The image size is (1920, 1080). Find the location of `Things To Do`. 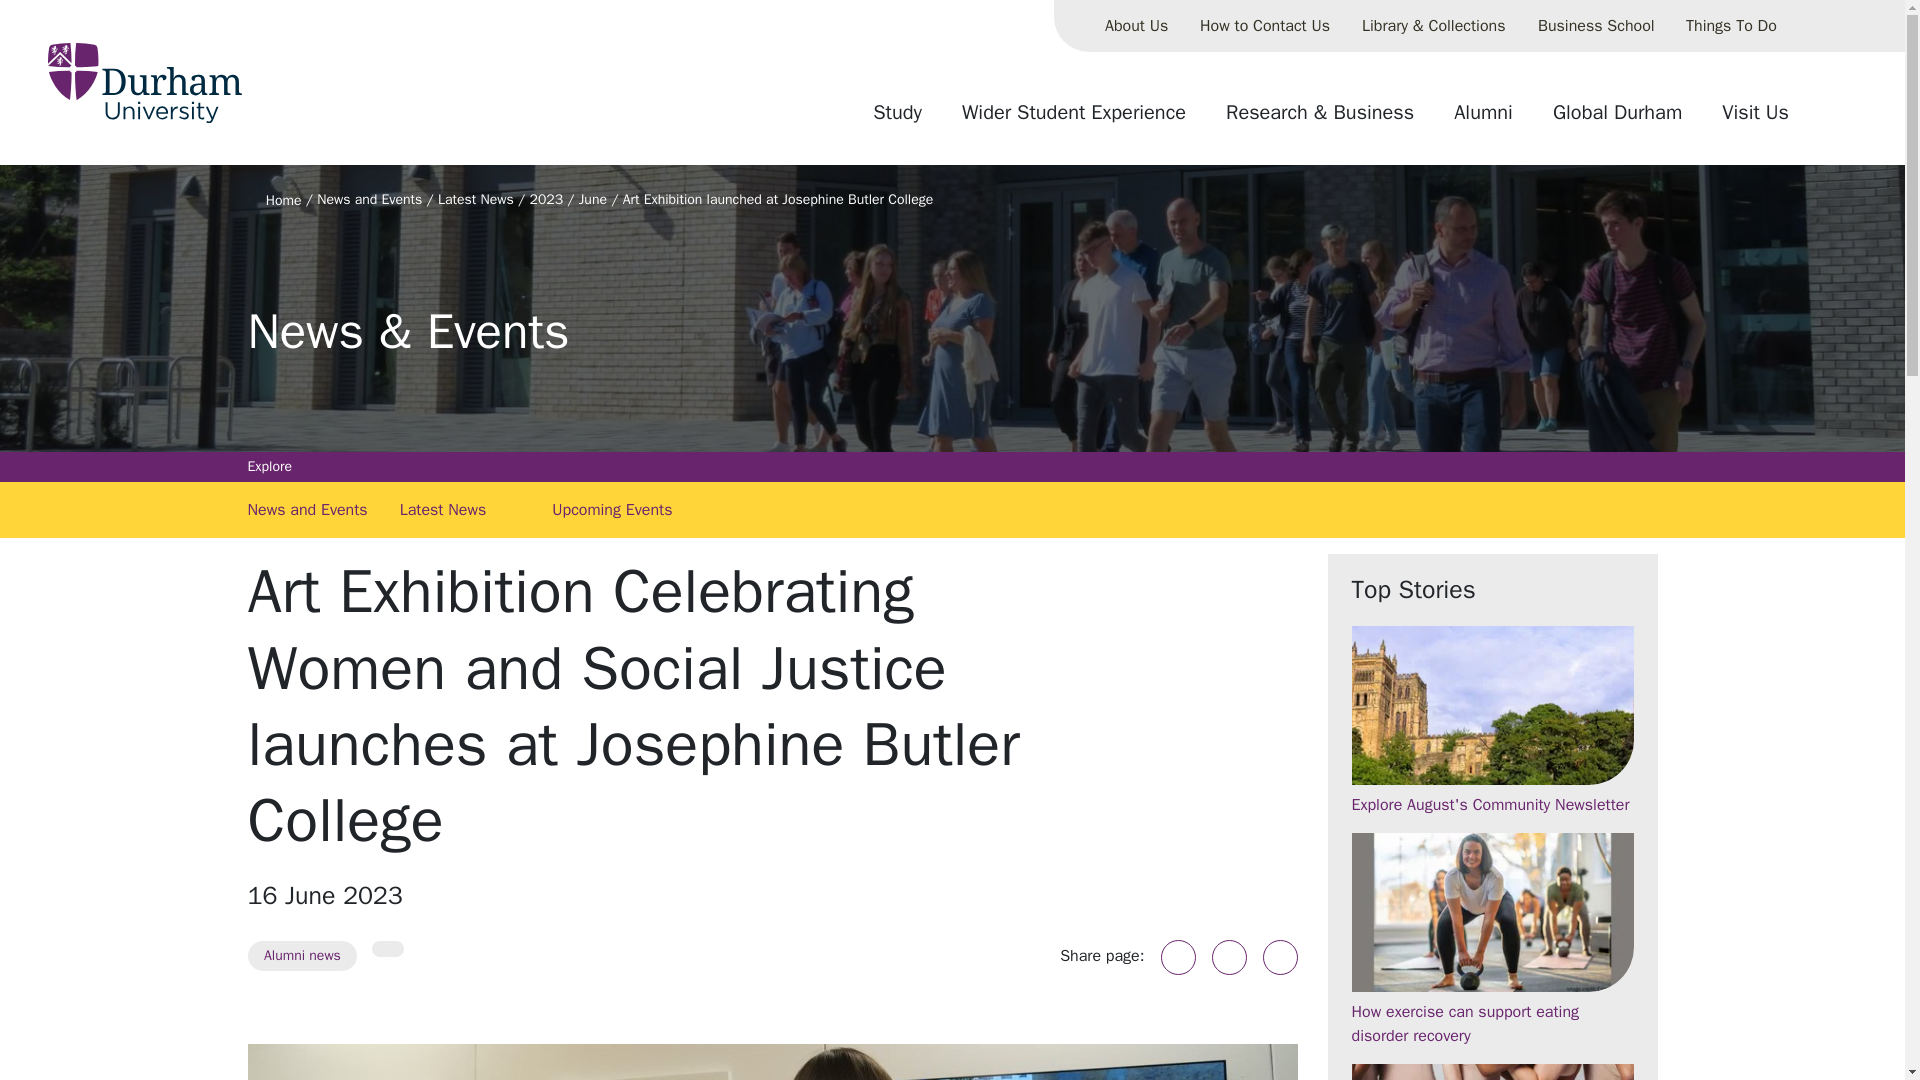

Things To Do is located at coordinates (1732, 26).